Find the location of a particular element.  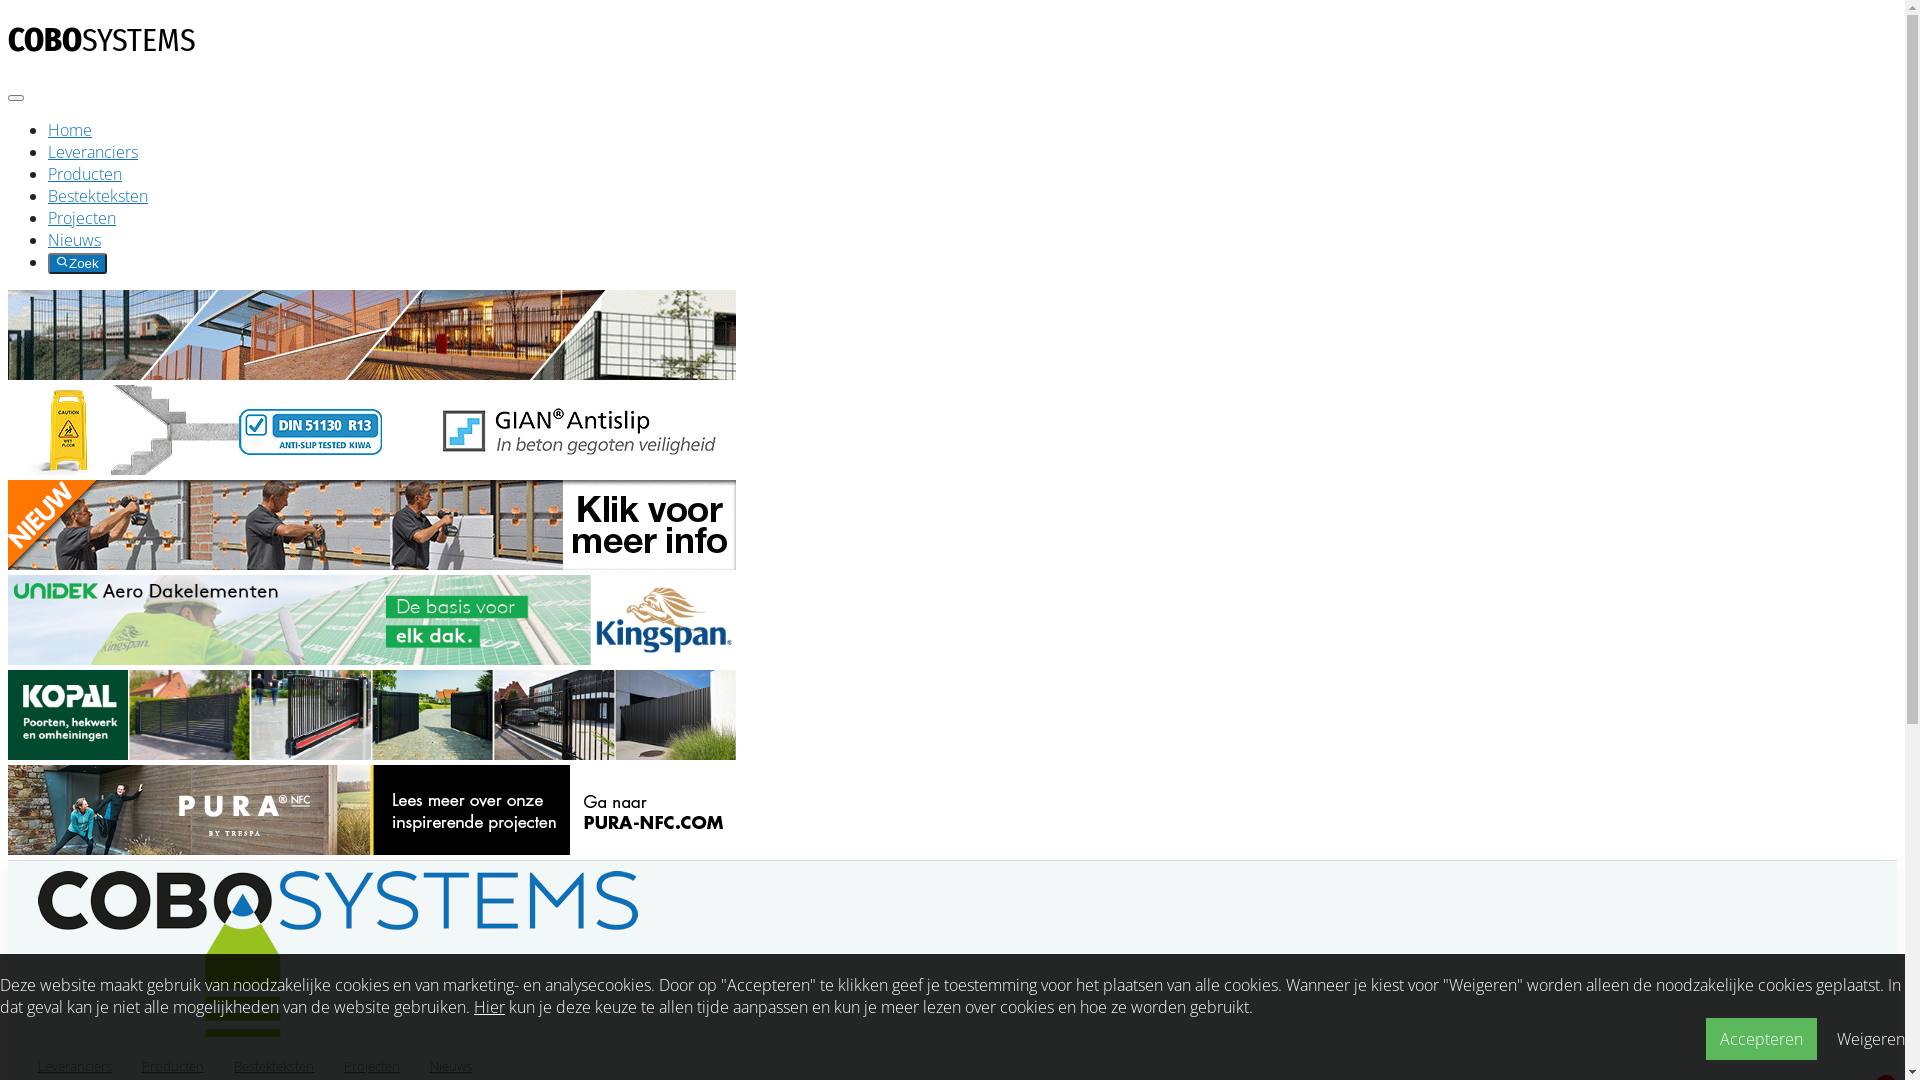

Nieuws is located at coordinates (74, 240).